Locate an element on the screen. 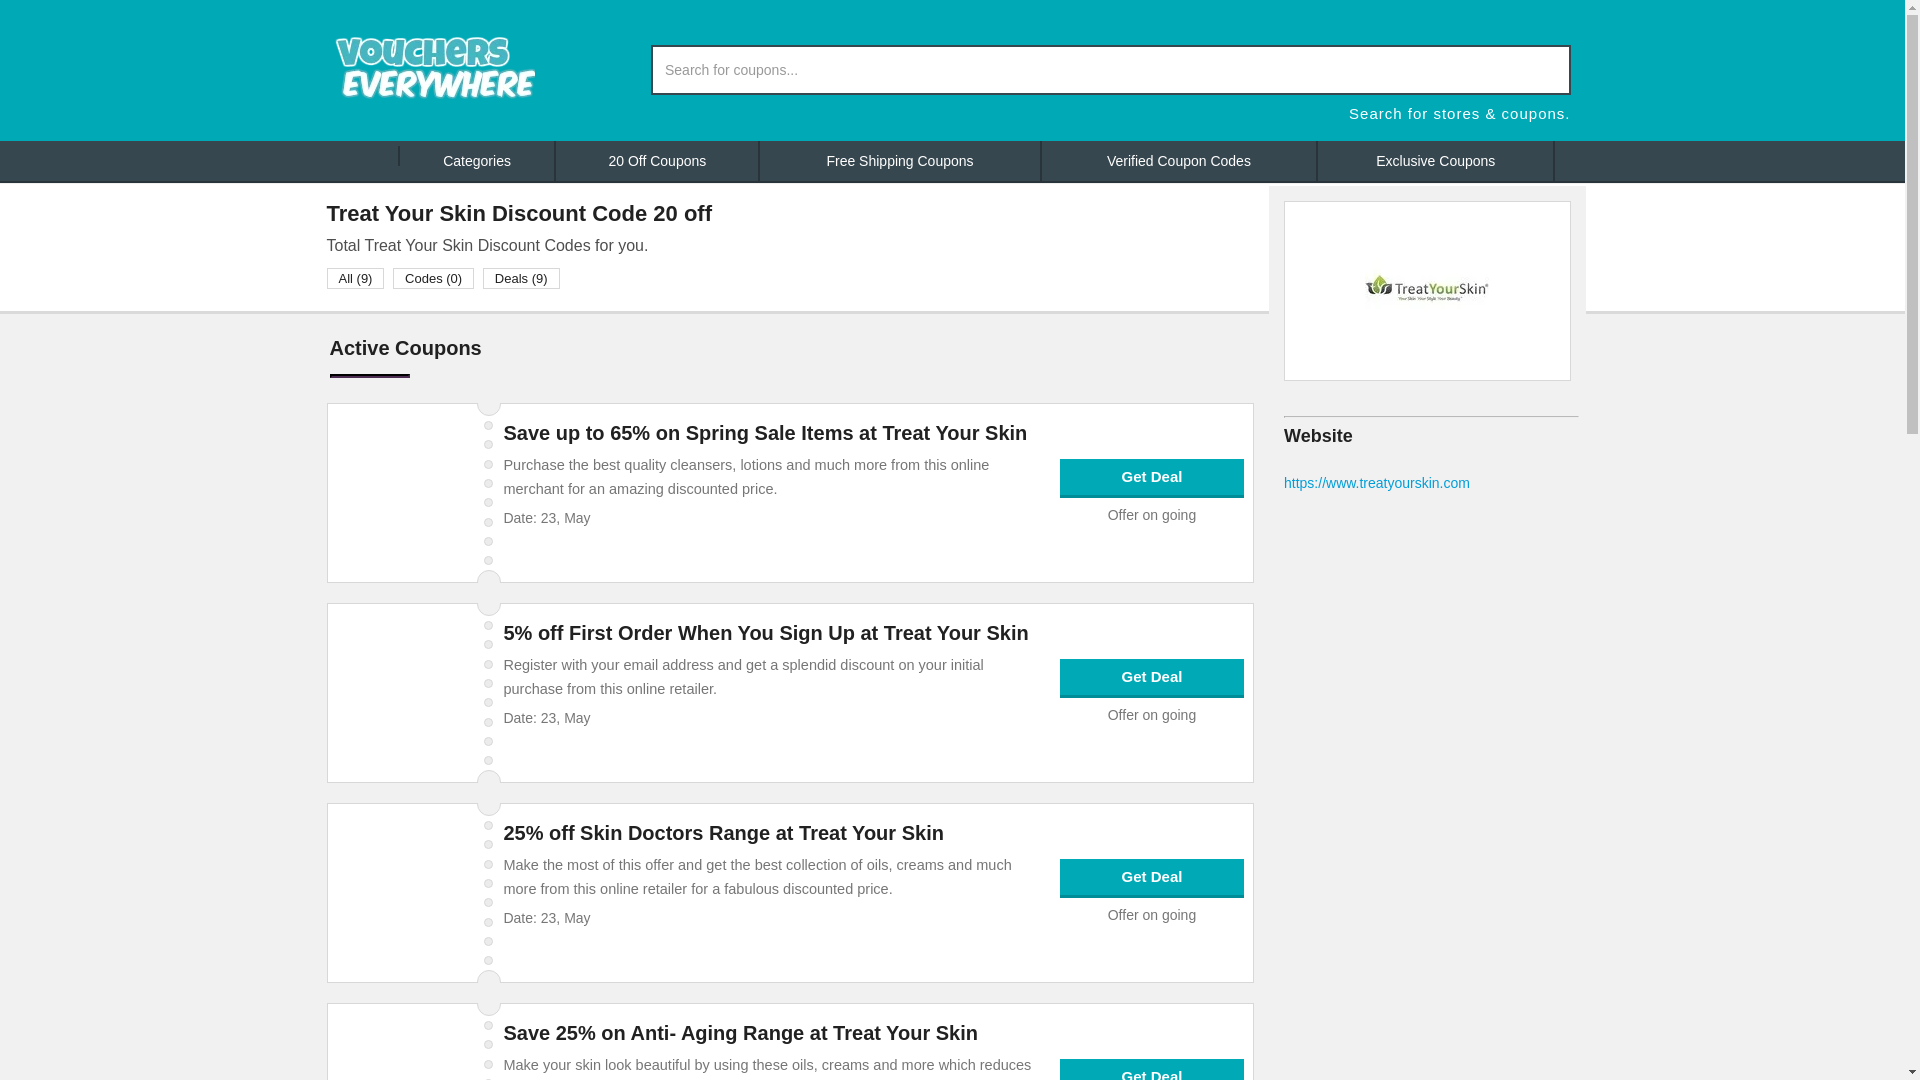  Free Shipping Coupons is located at coordinates (900, 161).